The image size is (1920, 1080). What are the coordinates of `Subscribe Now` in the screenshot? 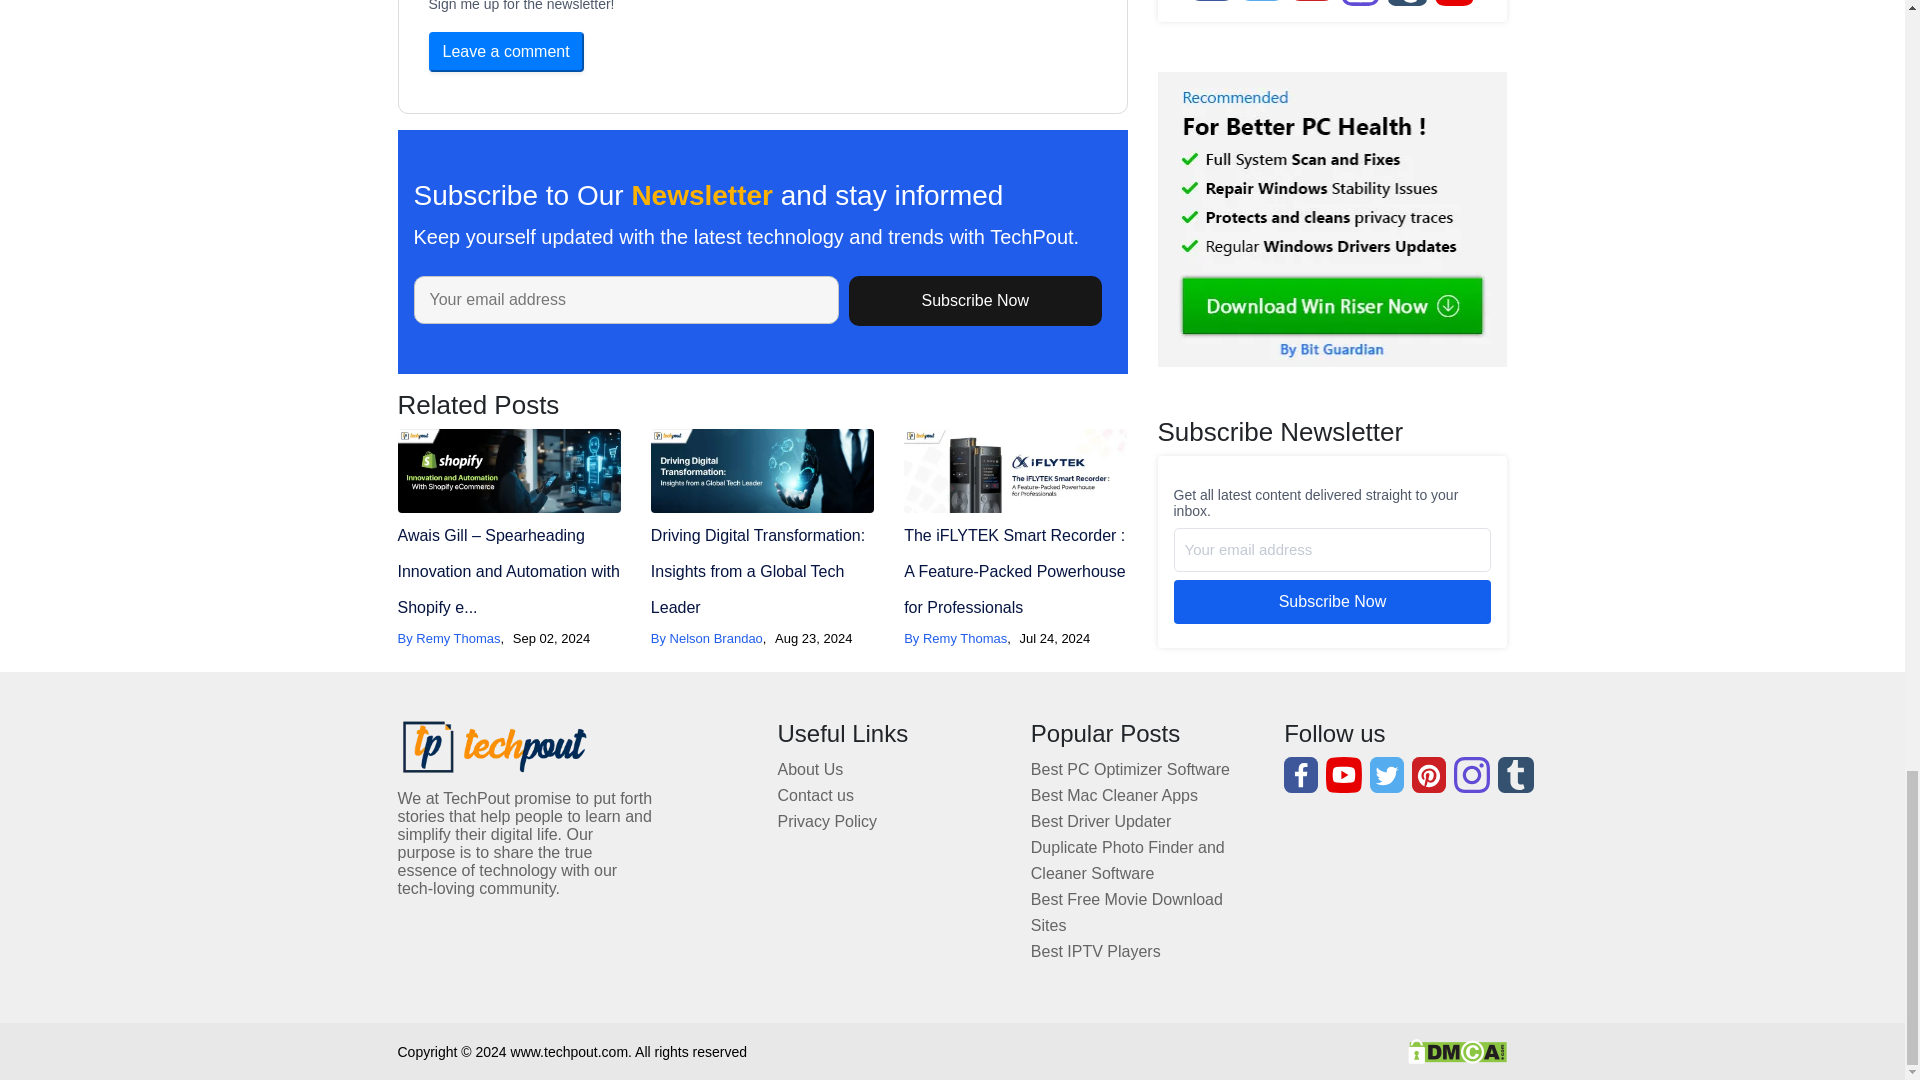 It's located at (1332, 213).